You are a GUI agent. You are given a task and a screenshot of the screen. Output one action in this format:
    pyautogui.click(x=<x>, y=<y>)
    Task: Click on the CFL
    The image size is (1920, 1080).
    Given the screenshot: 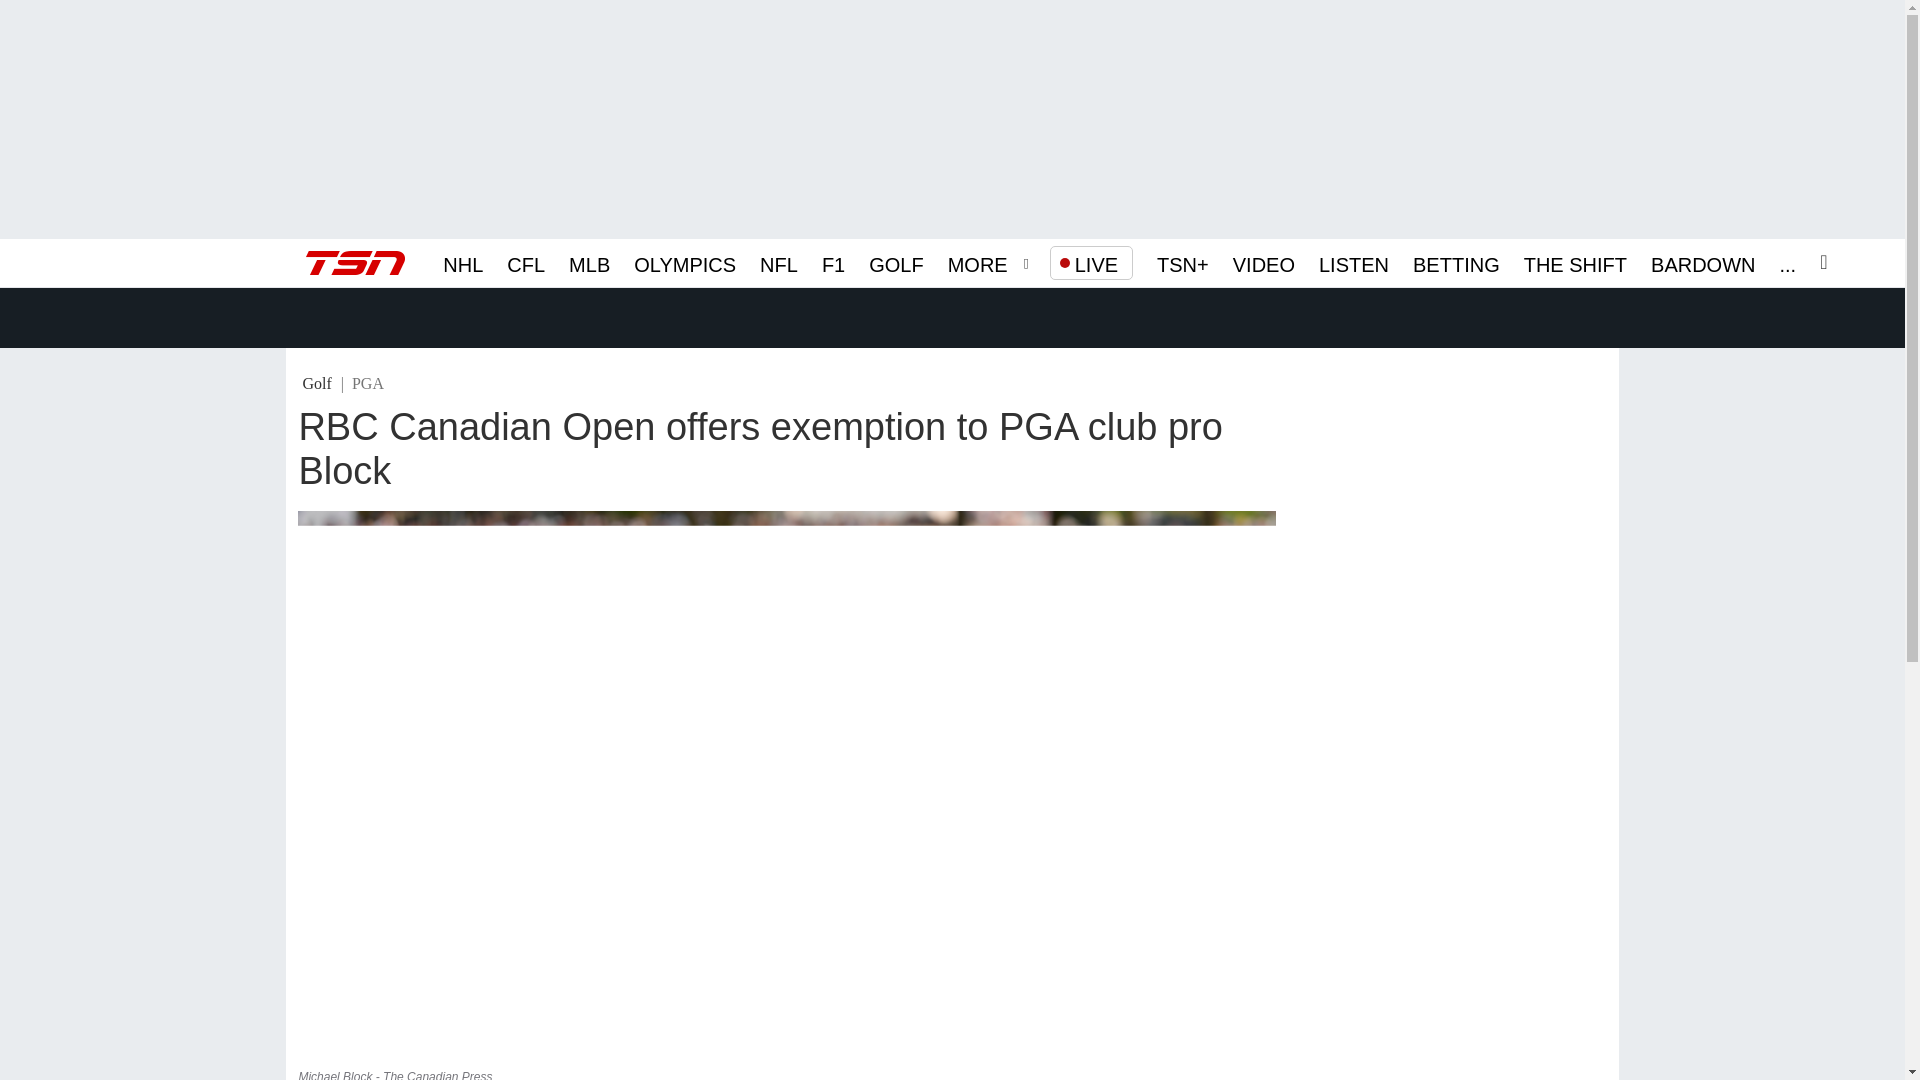 What is the action you would take?
    pyautogui.click(x=526, y=262)
    